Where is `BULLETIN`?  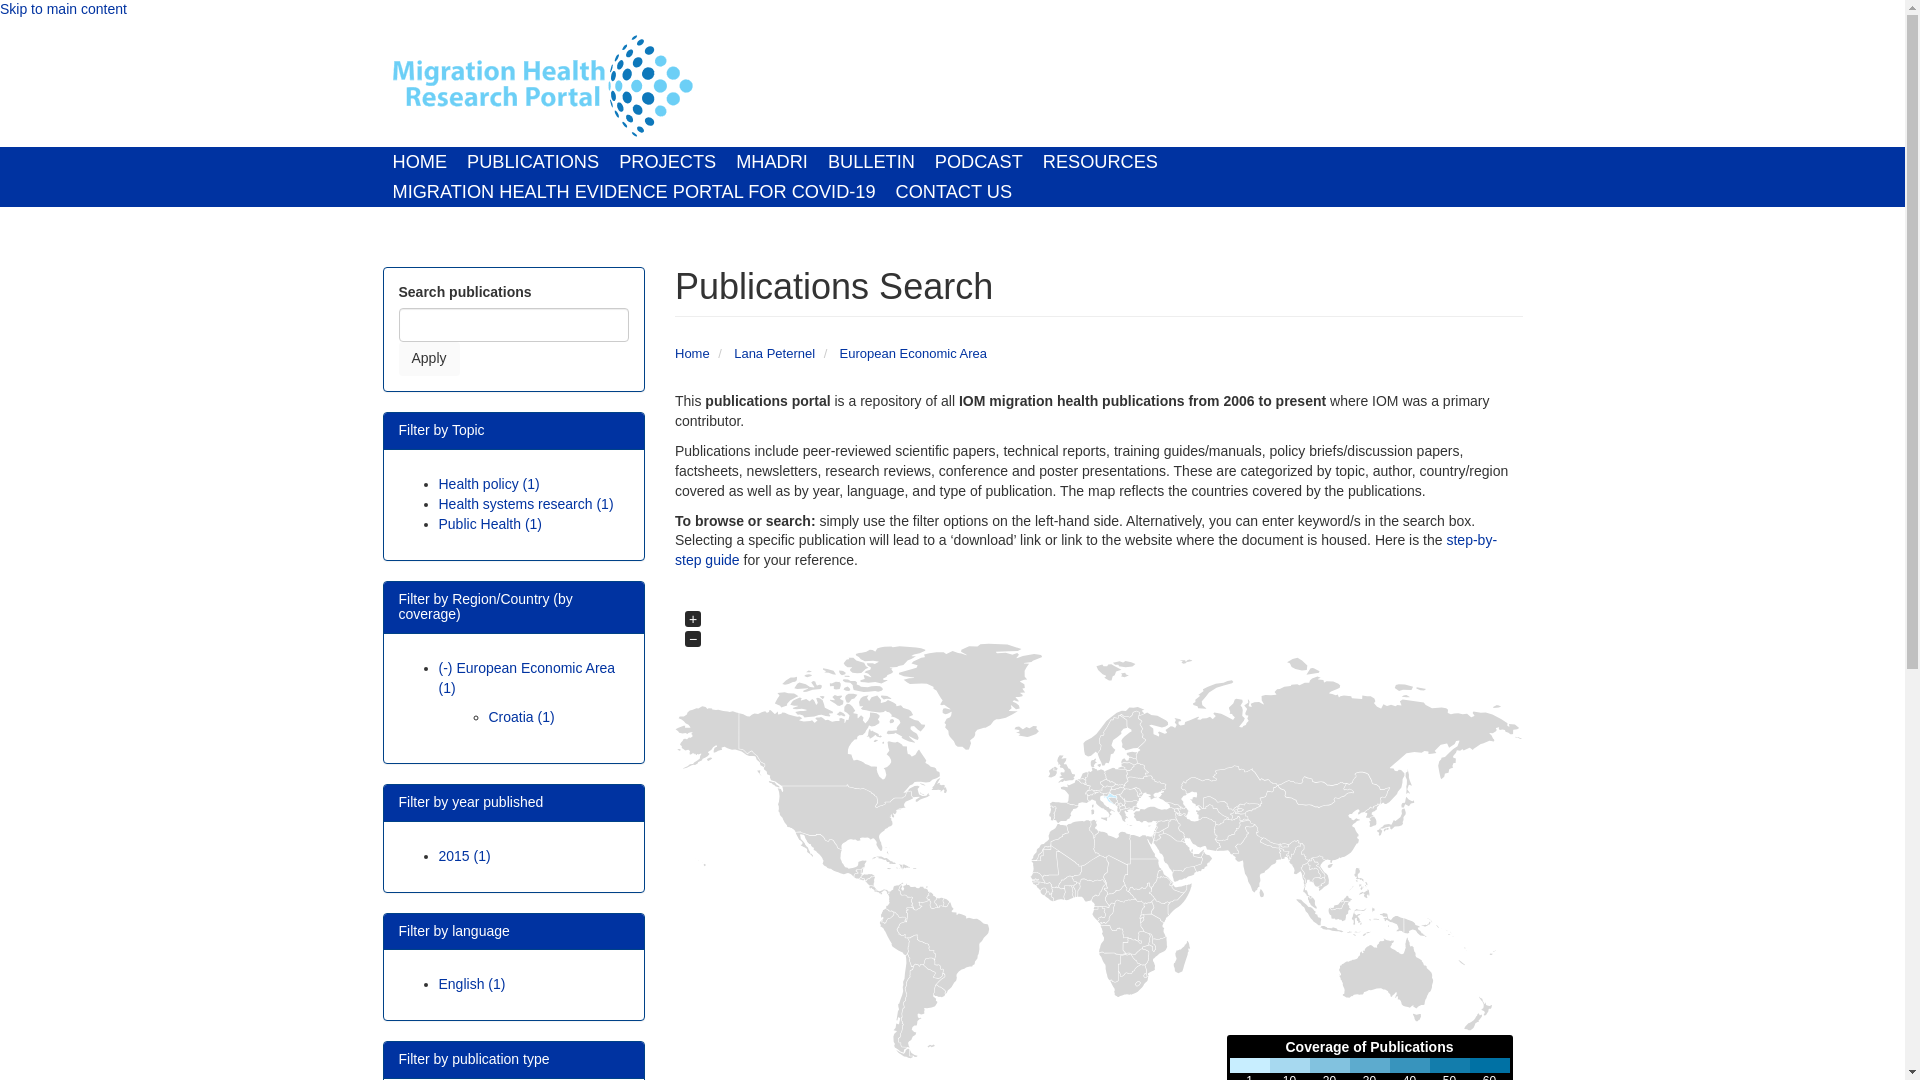
BULLETIN is located at coordinates (871, 162).